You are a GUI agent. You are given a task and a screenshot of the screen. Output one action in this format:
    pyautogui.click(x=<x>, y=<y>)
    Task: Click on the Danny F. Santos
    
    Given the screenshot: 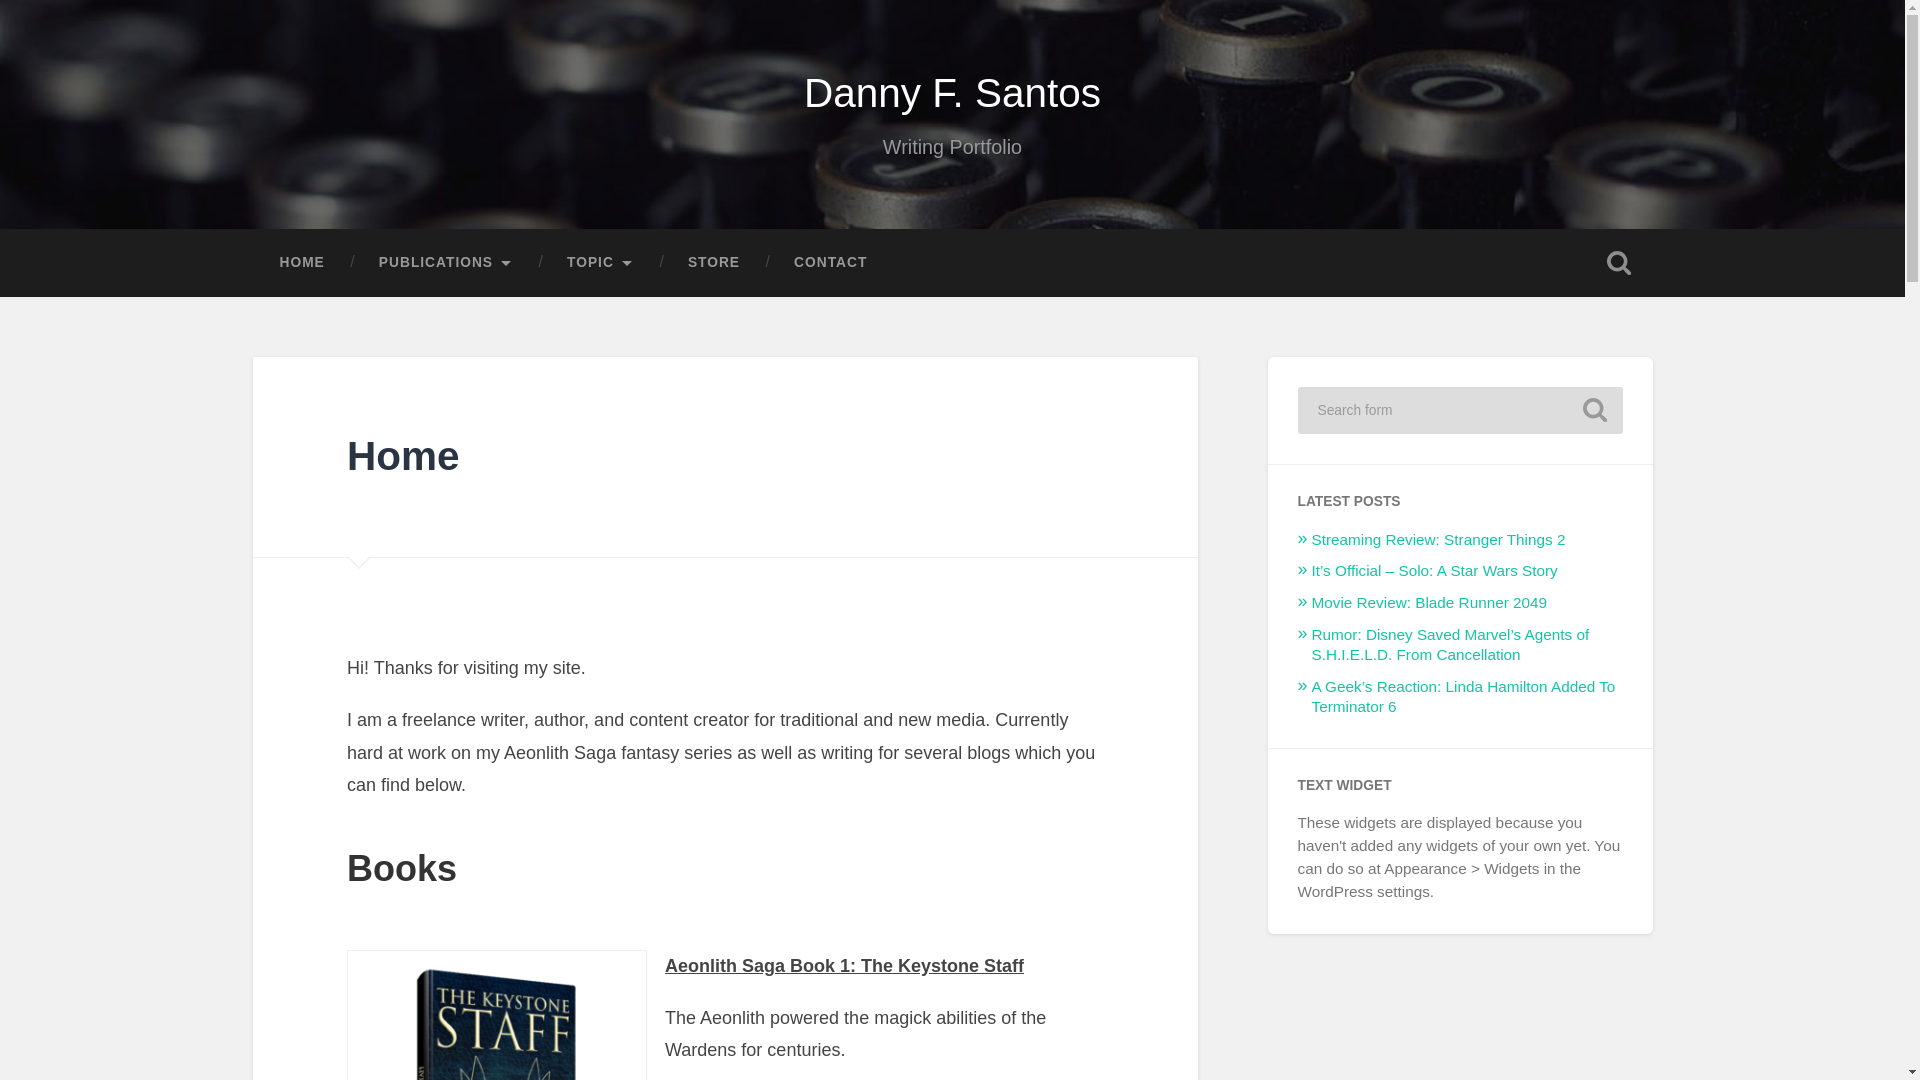 What is the action you would take?
    pyautogui.click(x=952, y=92)
    